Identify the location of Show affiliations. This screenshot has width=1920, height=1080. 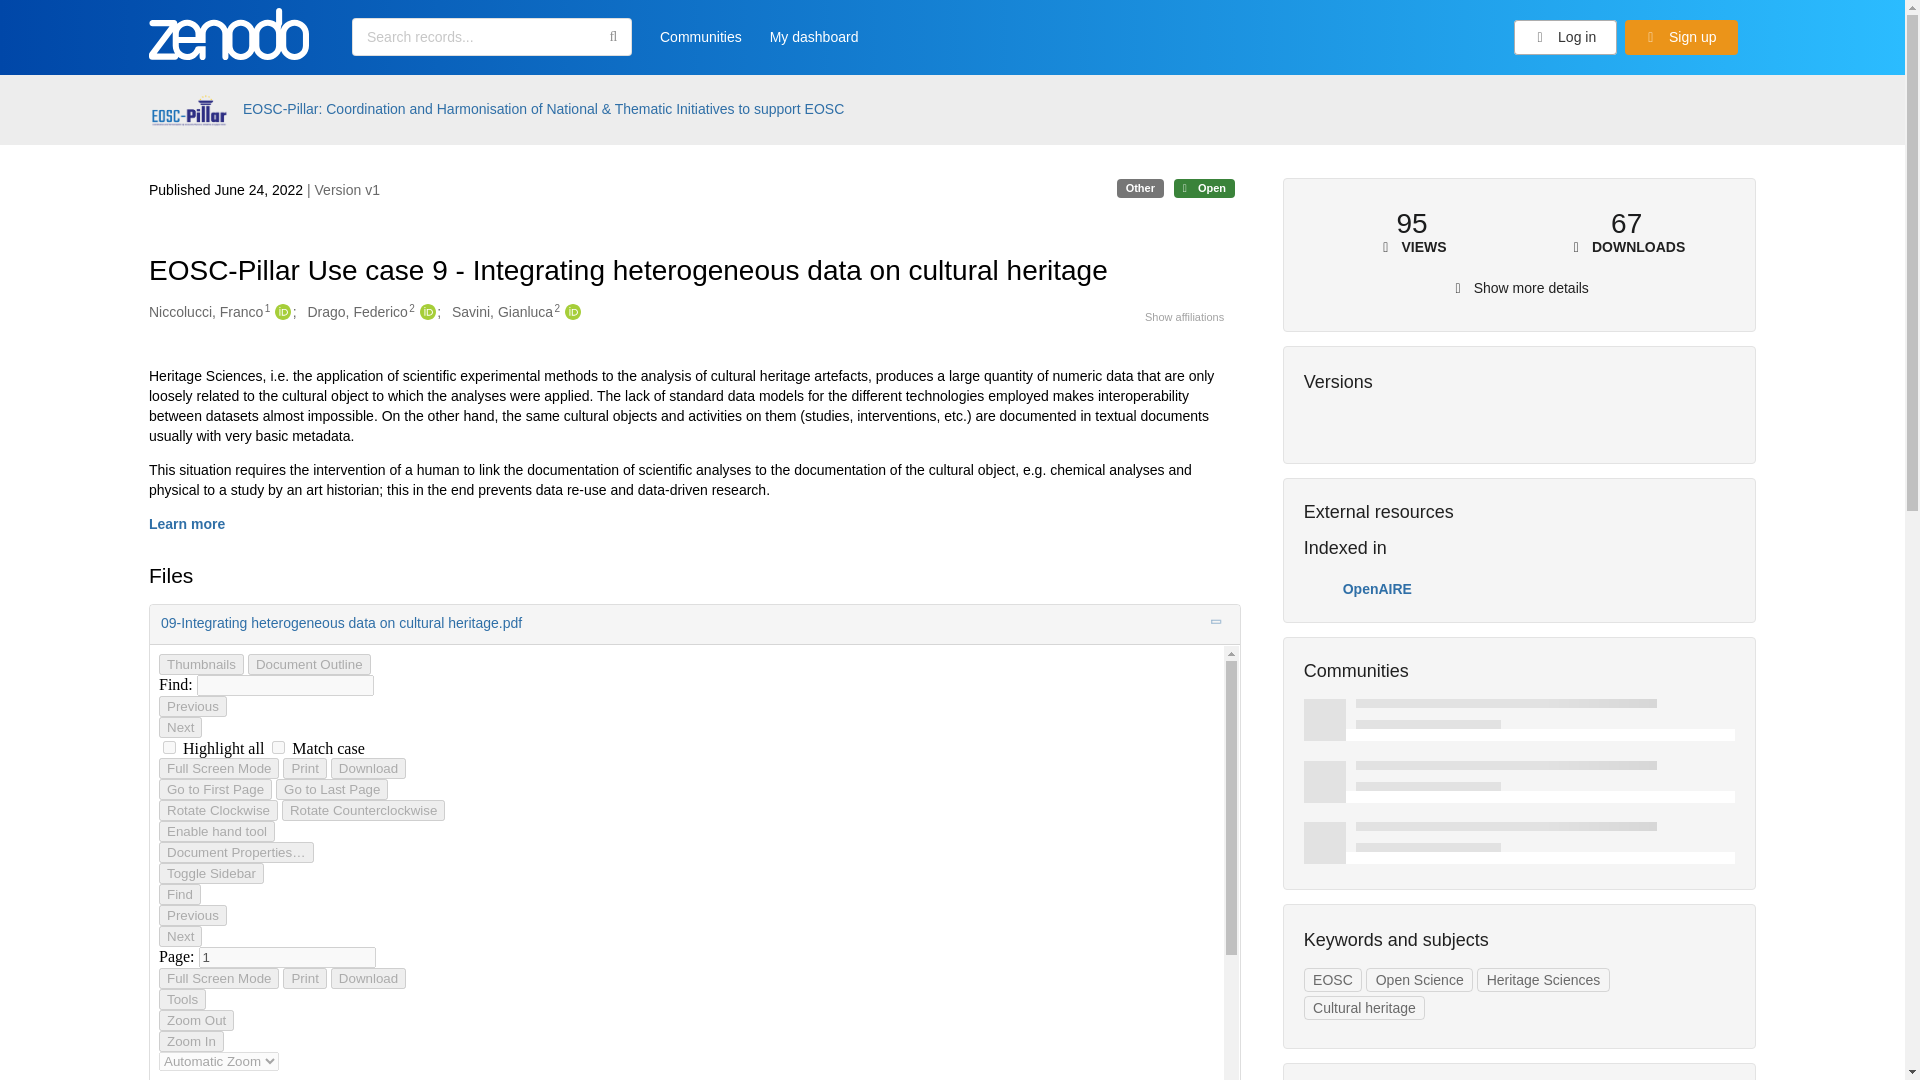
(1184, 316).